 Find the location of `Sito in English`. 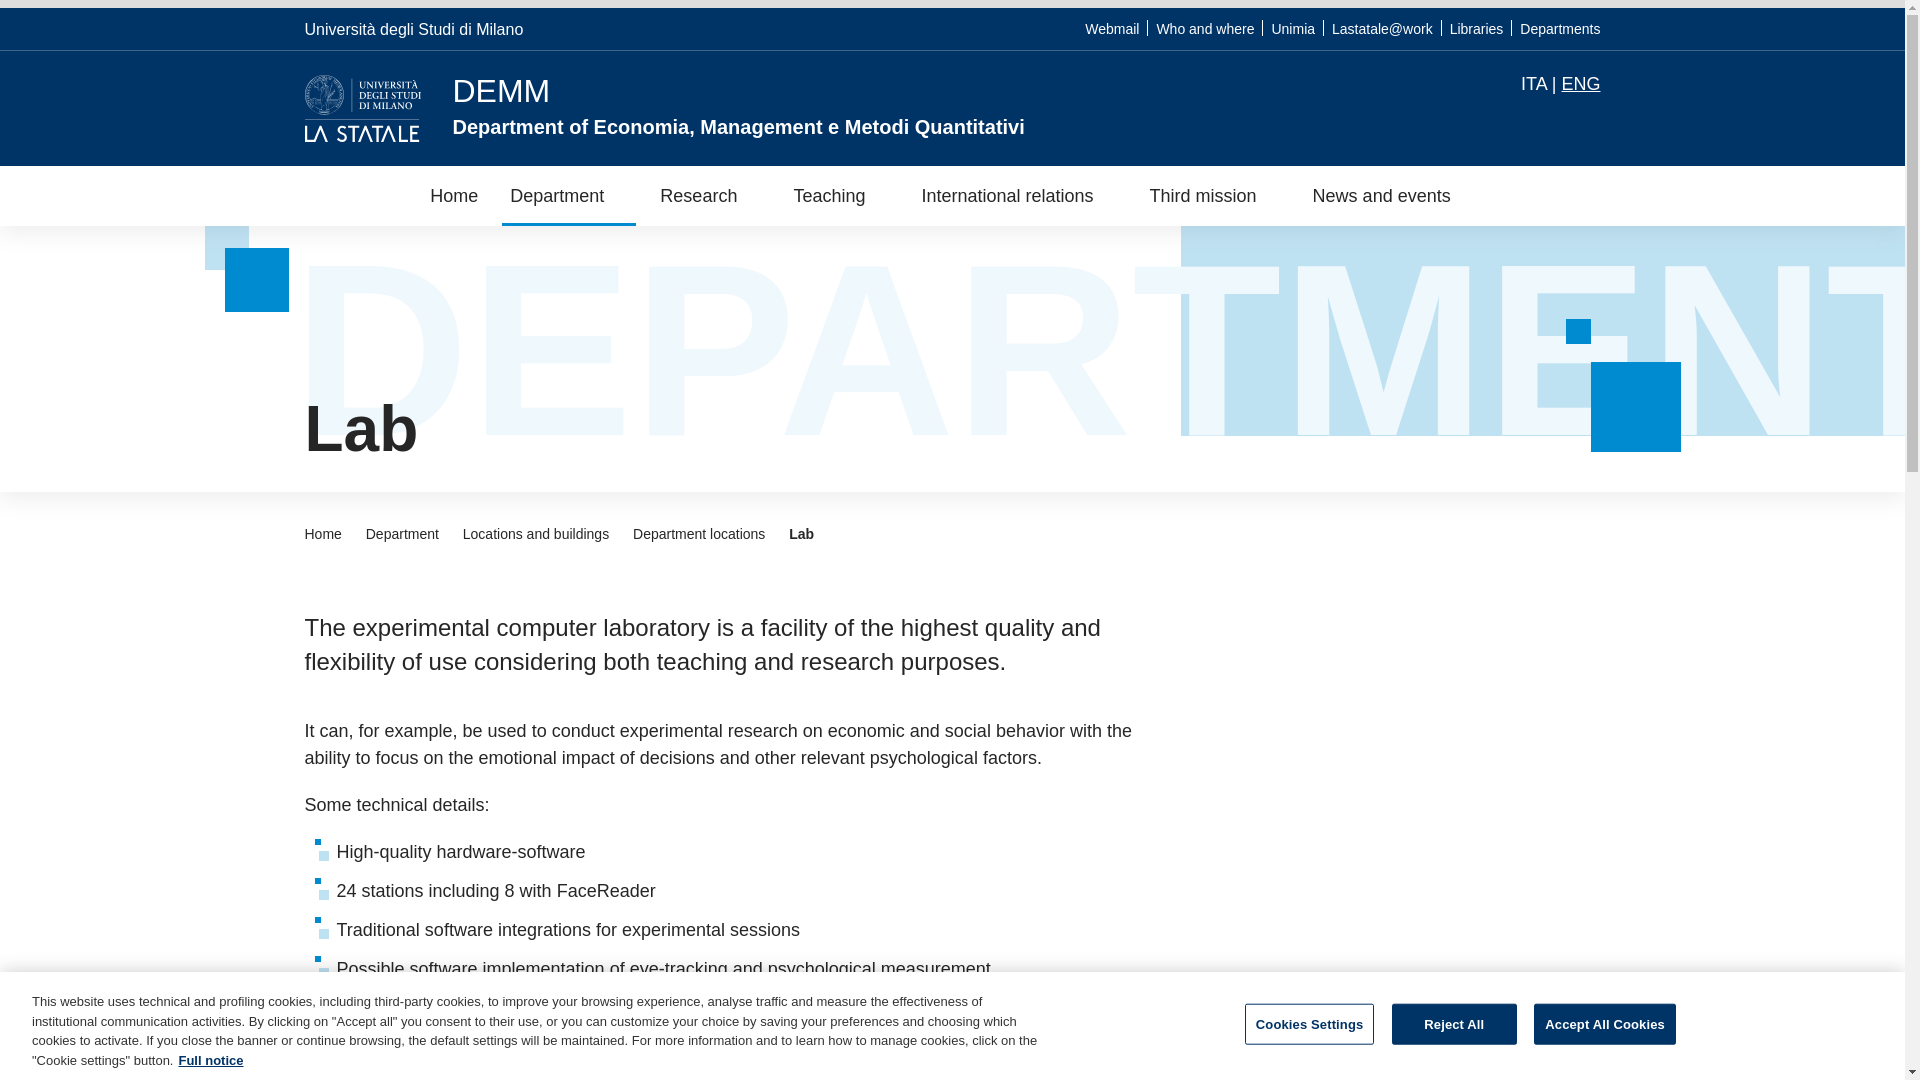

Sito in English is located at coordinates (1580, 84).